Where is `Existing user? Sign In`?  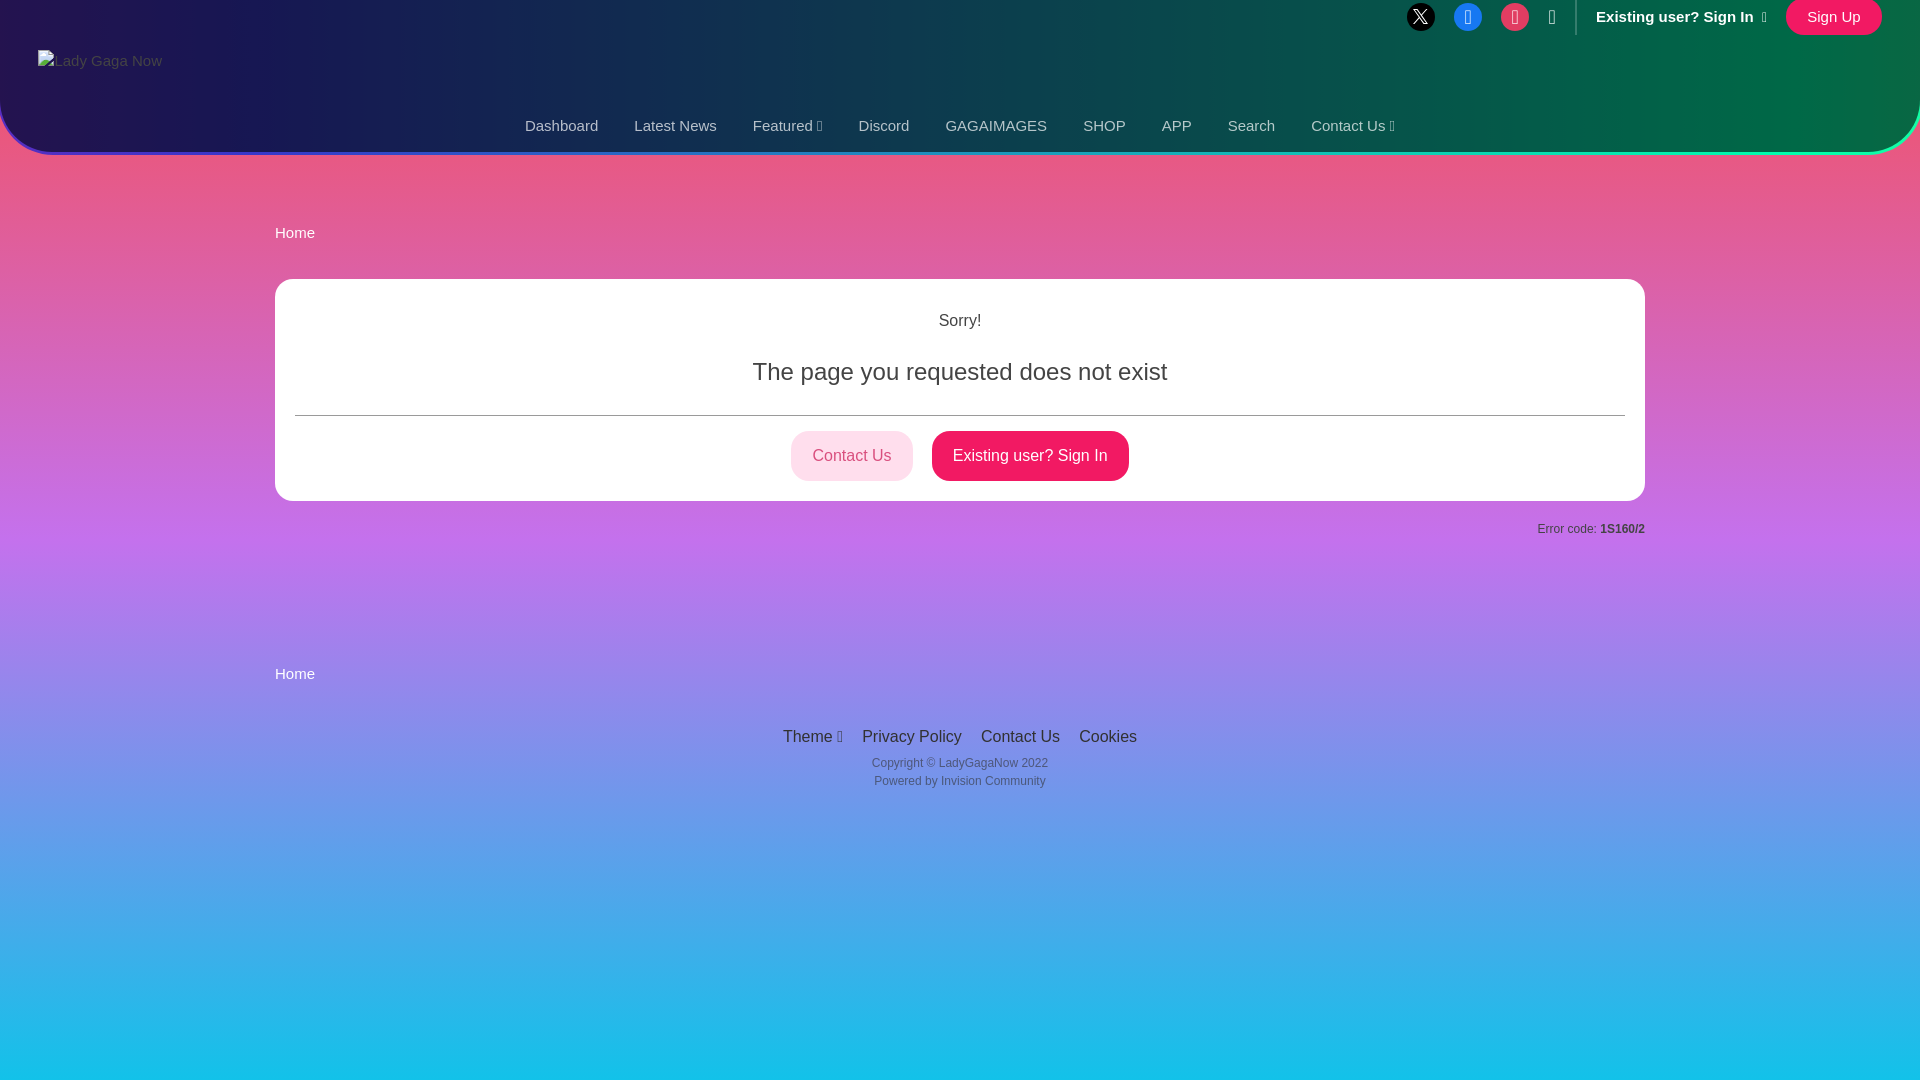 Existing user? Sign In is located at coordinates (1030, 455).